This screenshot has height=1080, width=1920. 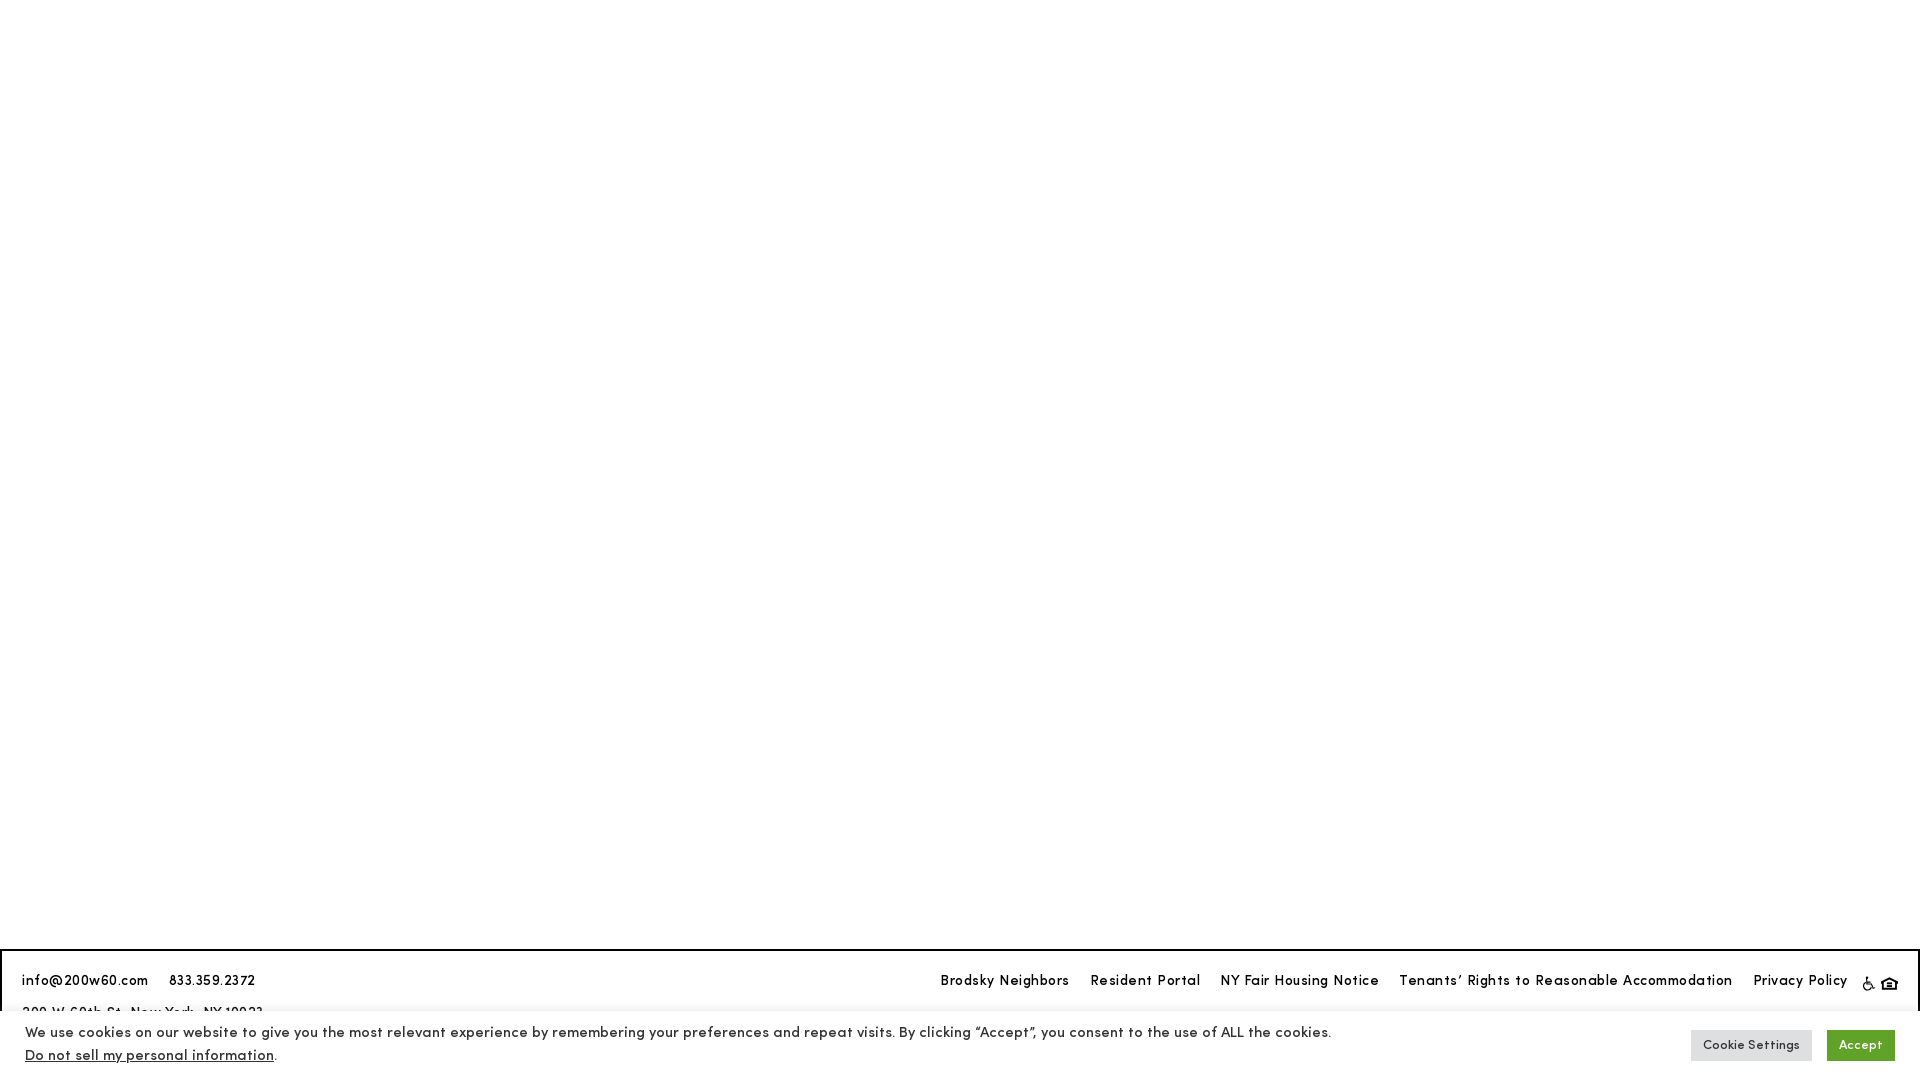 I want to click on 200 W 60th St. New York, NY 10023, so click(x=143, y=1014).